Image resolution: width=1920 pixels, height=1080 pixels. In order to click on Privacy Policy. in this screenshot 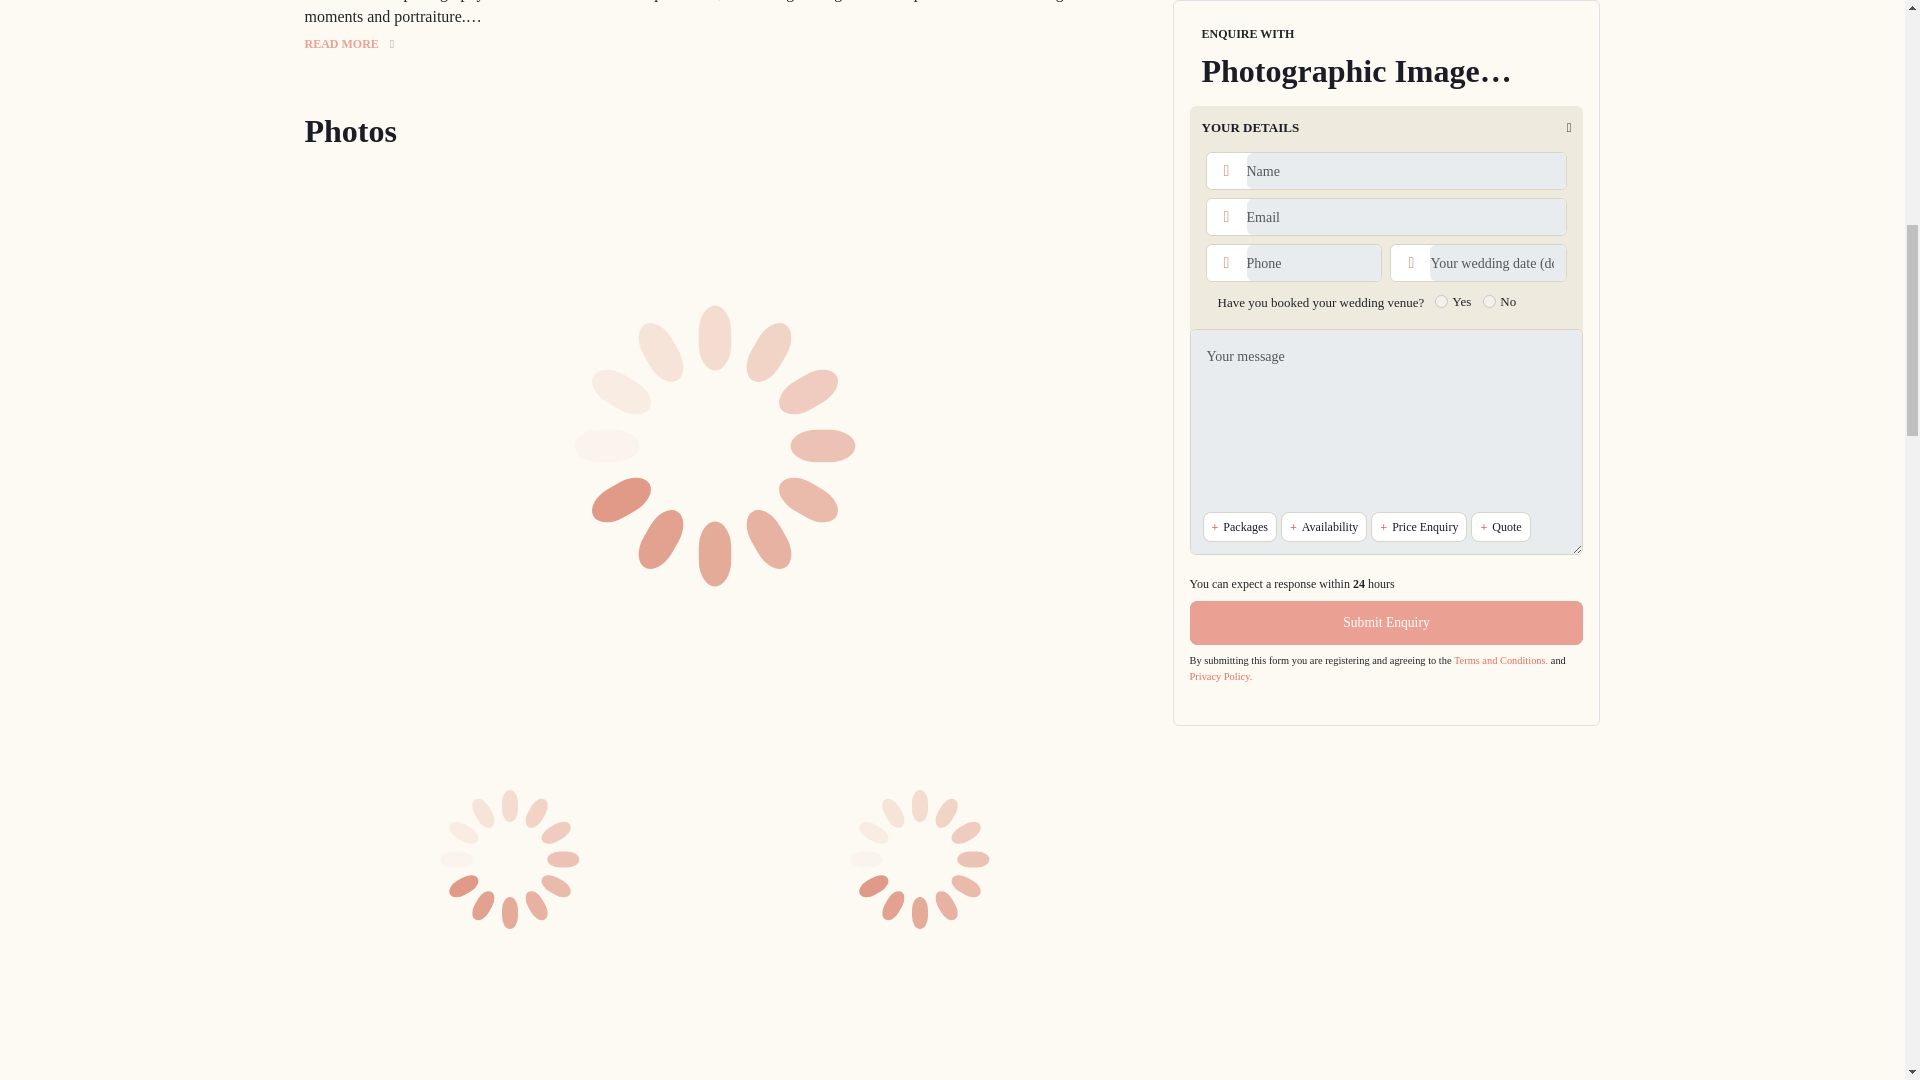, I will do `click(1222, 388)`.